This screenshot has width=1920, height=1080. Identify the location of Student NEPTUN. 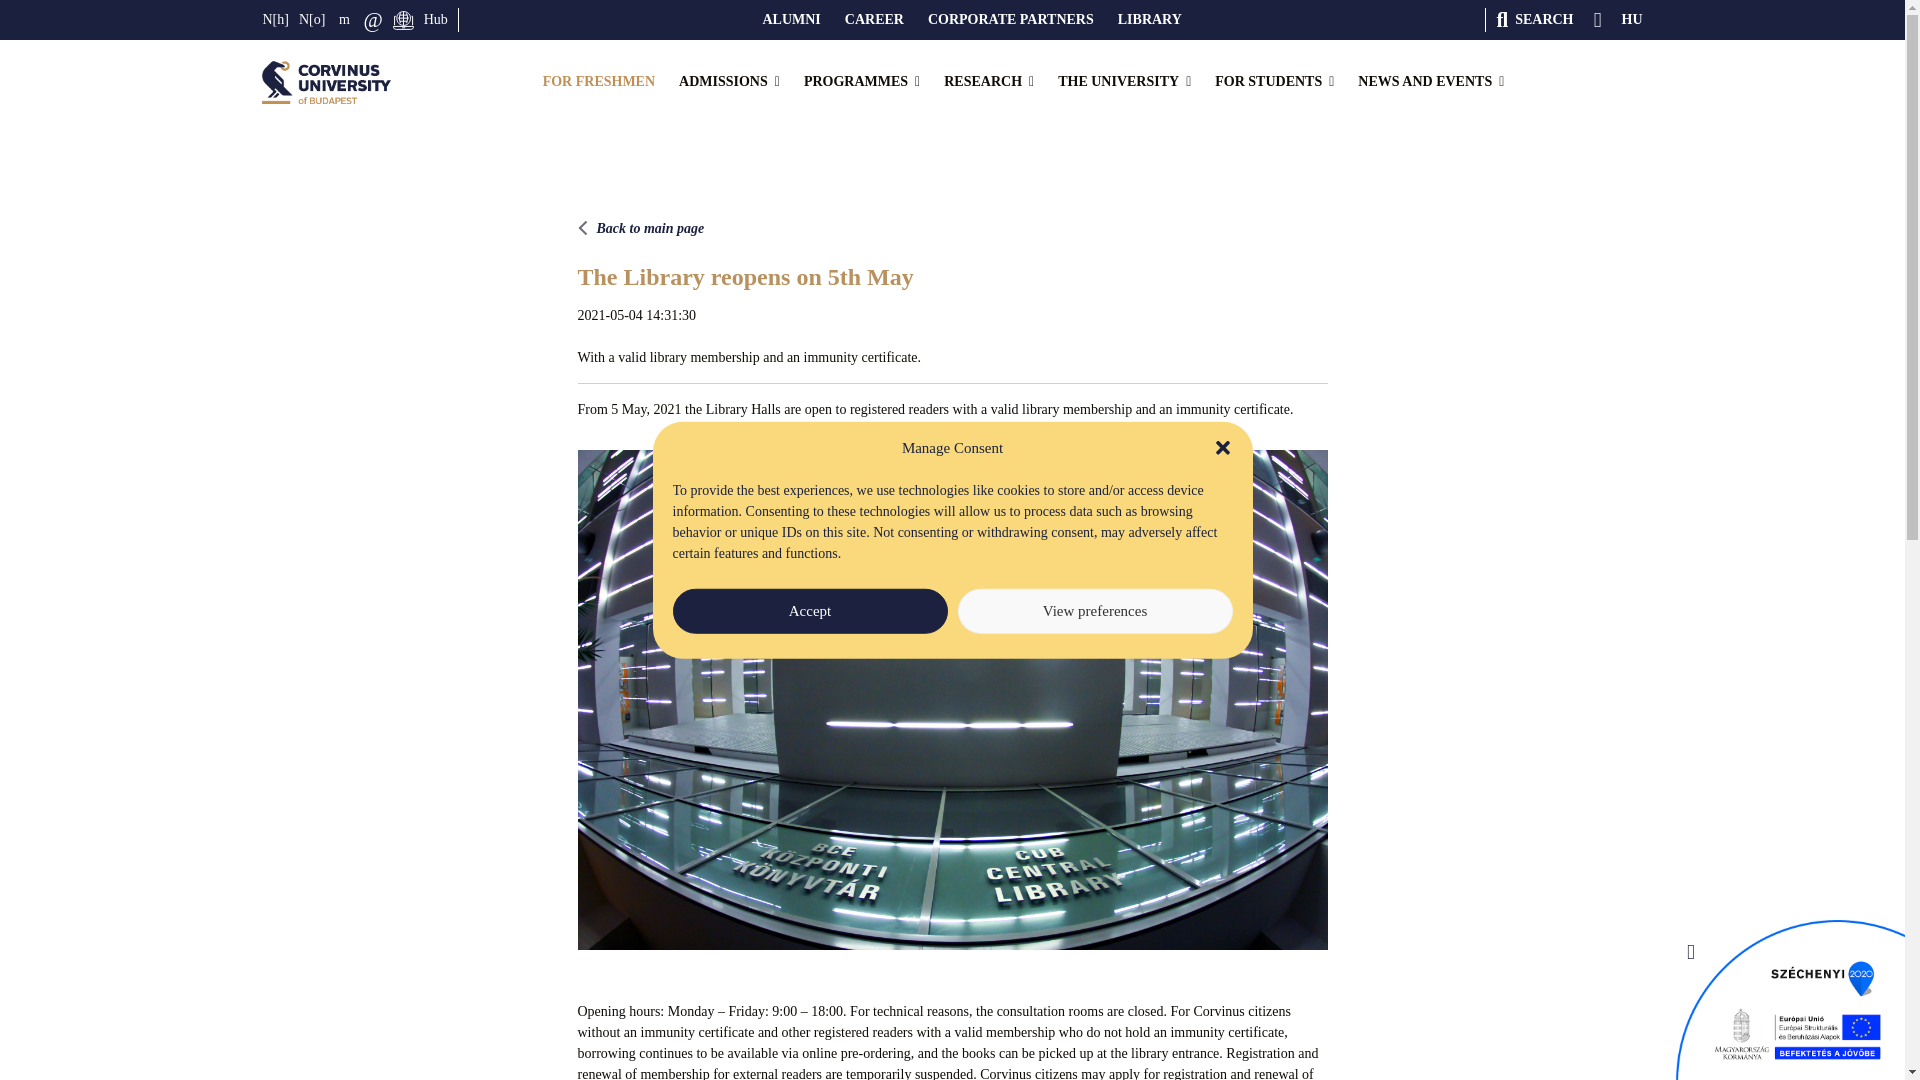
(275, 20).